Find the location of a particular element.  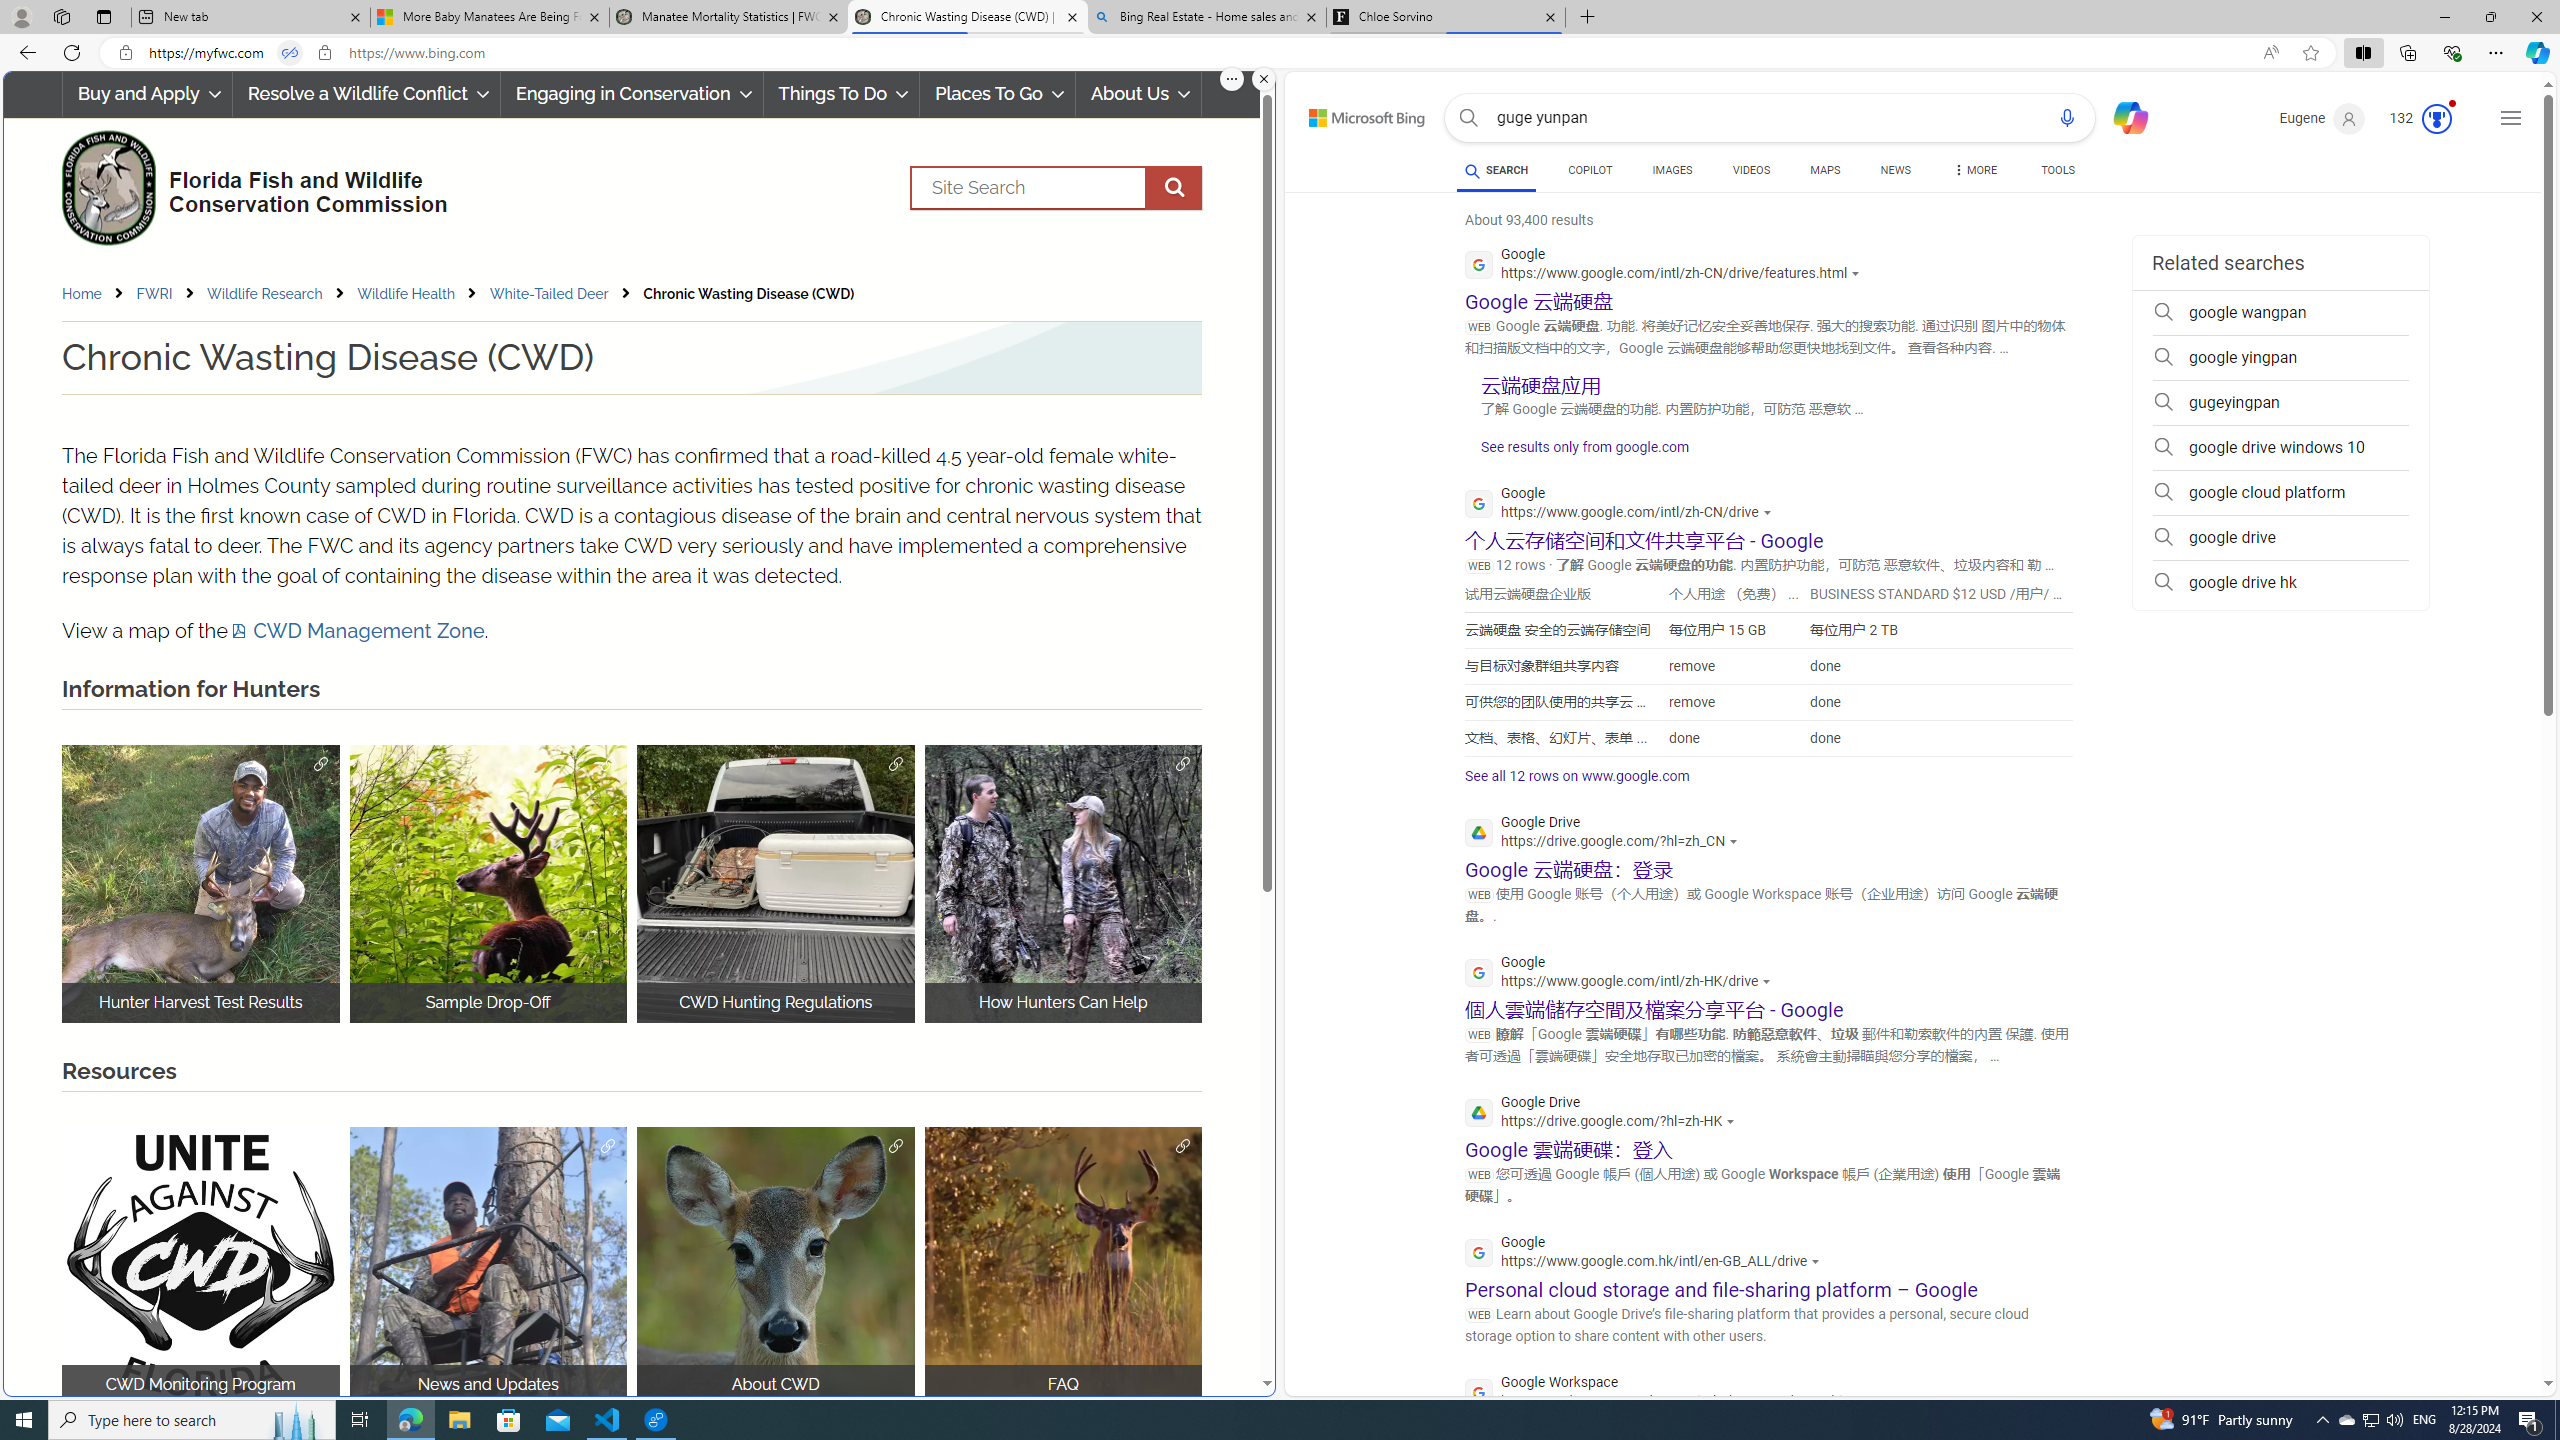

Read aloud this page (Ctrl+Shift+U) is located at coordinates (2270, 53).